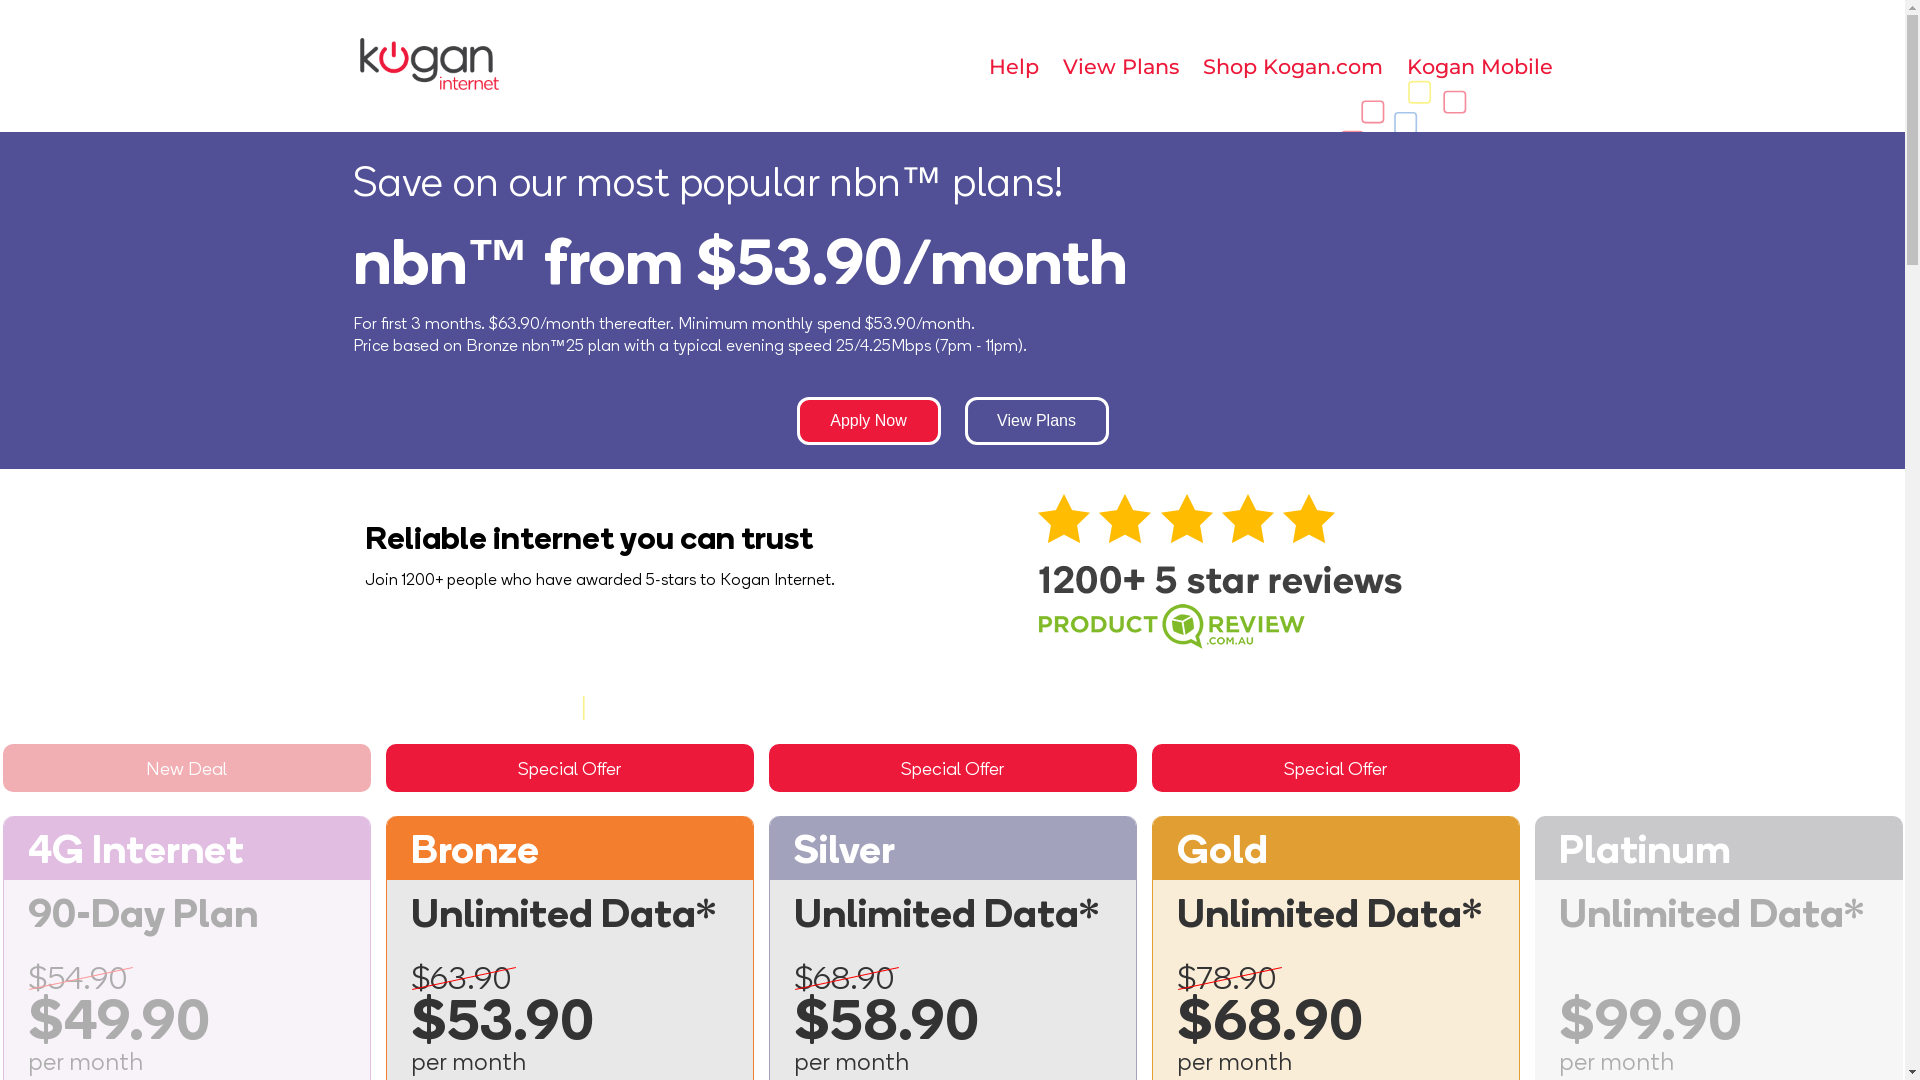 The height and width of the screenshot is (1080, 1920). Describe the element at coordinates (1036, 421) in the screenshot. I see `View Plans` at that location.